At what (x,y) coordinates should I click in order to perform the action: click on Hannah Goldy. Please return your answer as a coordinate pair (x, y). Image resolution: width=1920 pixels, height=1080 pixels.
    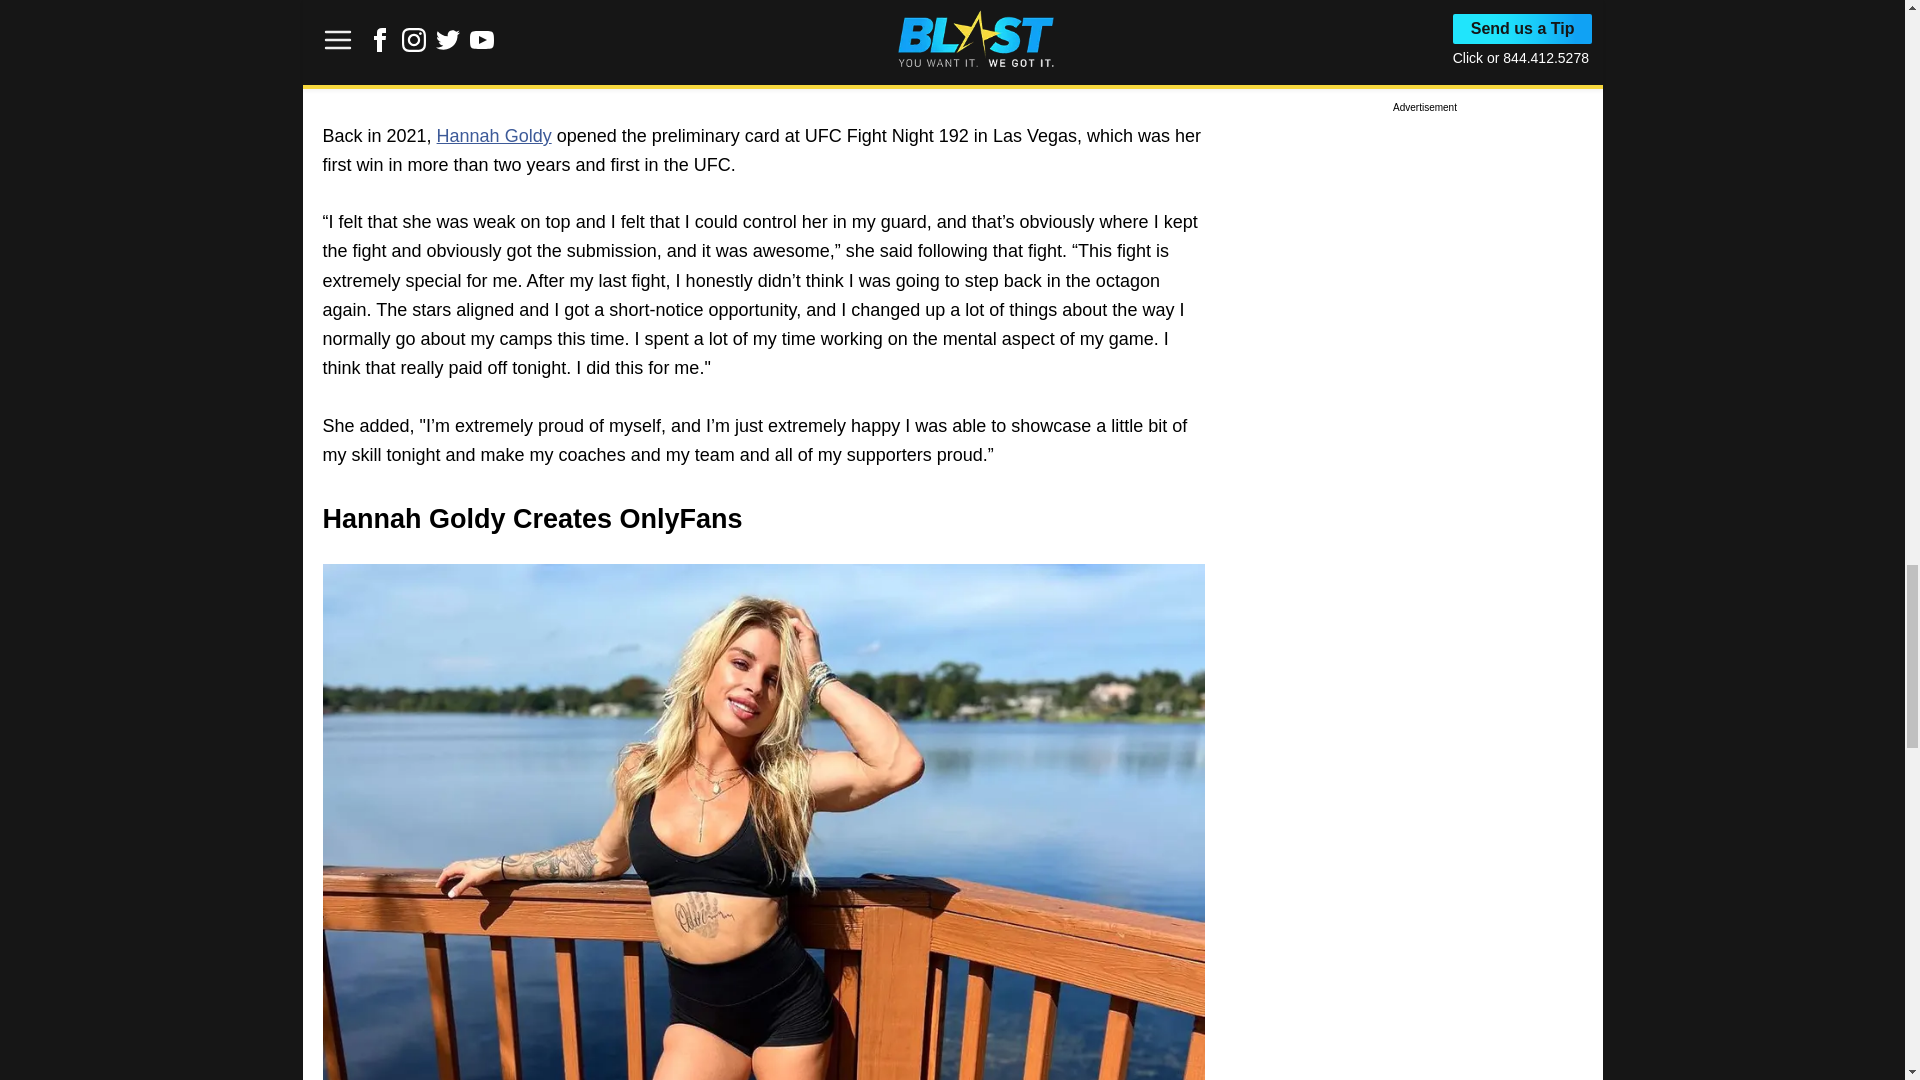
    Looking at the image, I should click on (494, 136).